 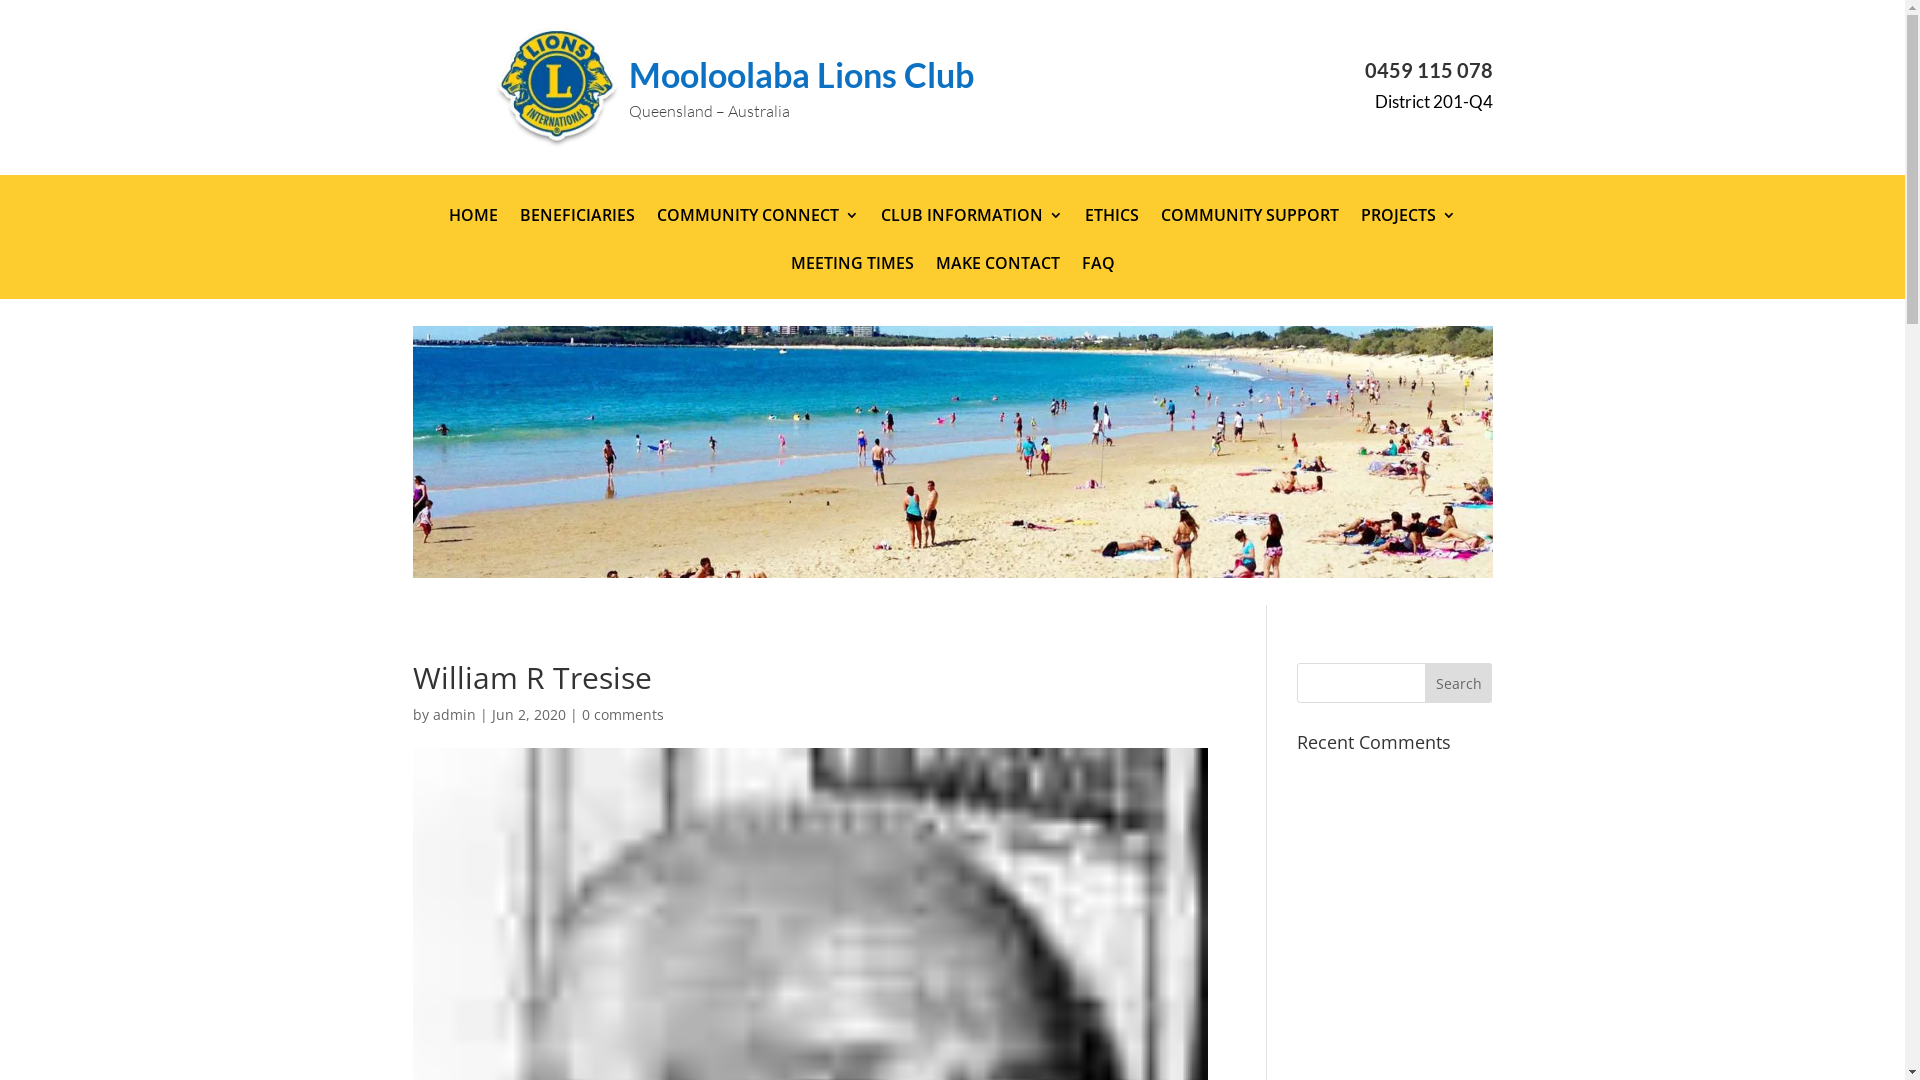 What do you see at coordinates (1459, 683) in the screenshot?
I see `Search` at bounding box center [1459, 683].